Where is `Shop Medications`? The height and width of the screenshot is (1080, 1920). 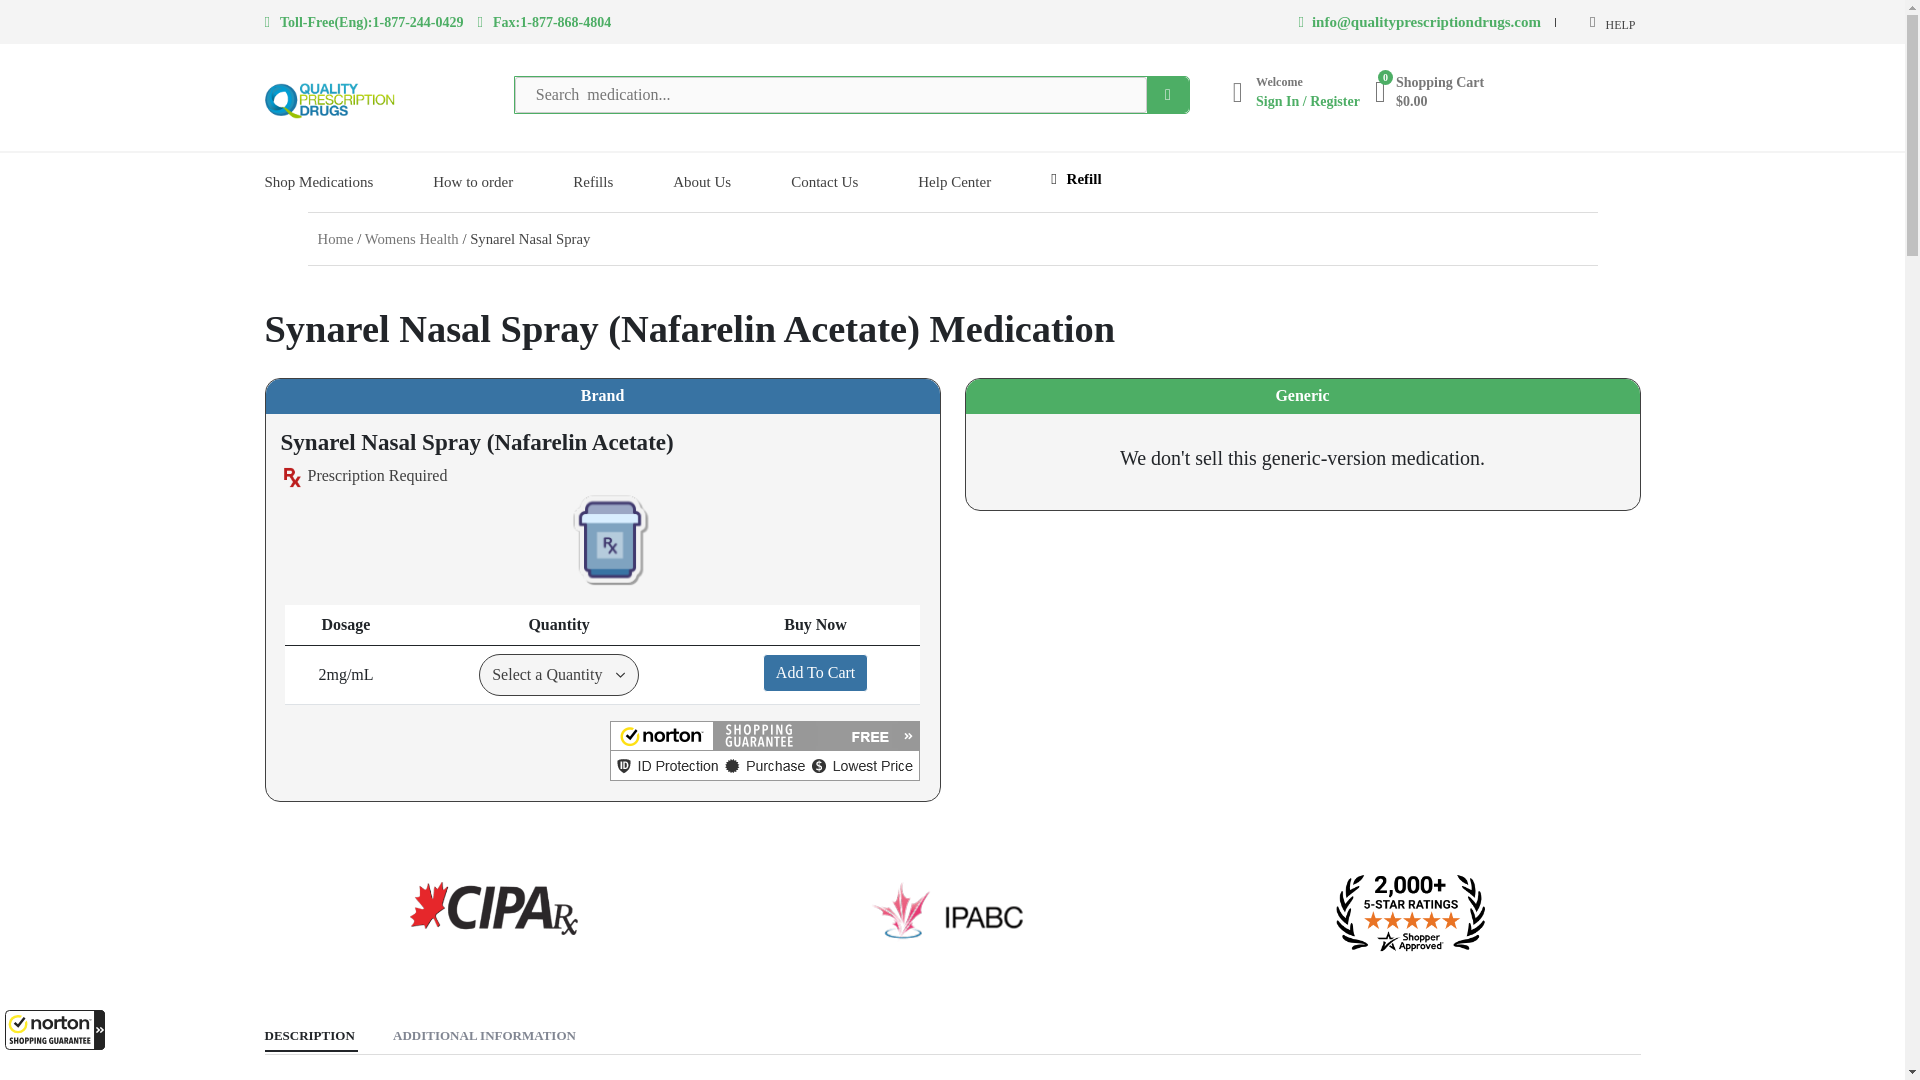
Shop Medications is located at coordinates (318, 182).